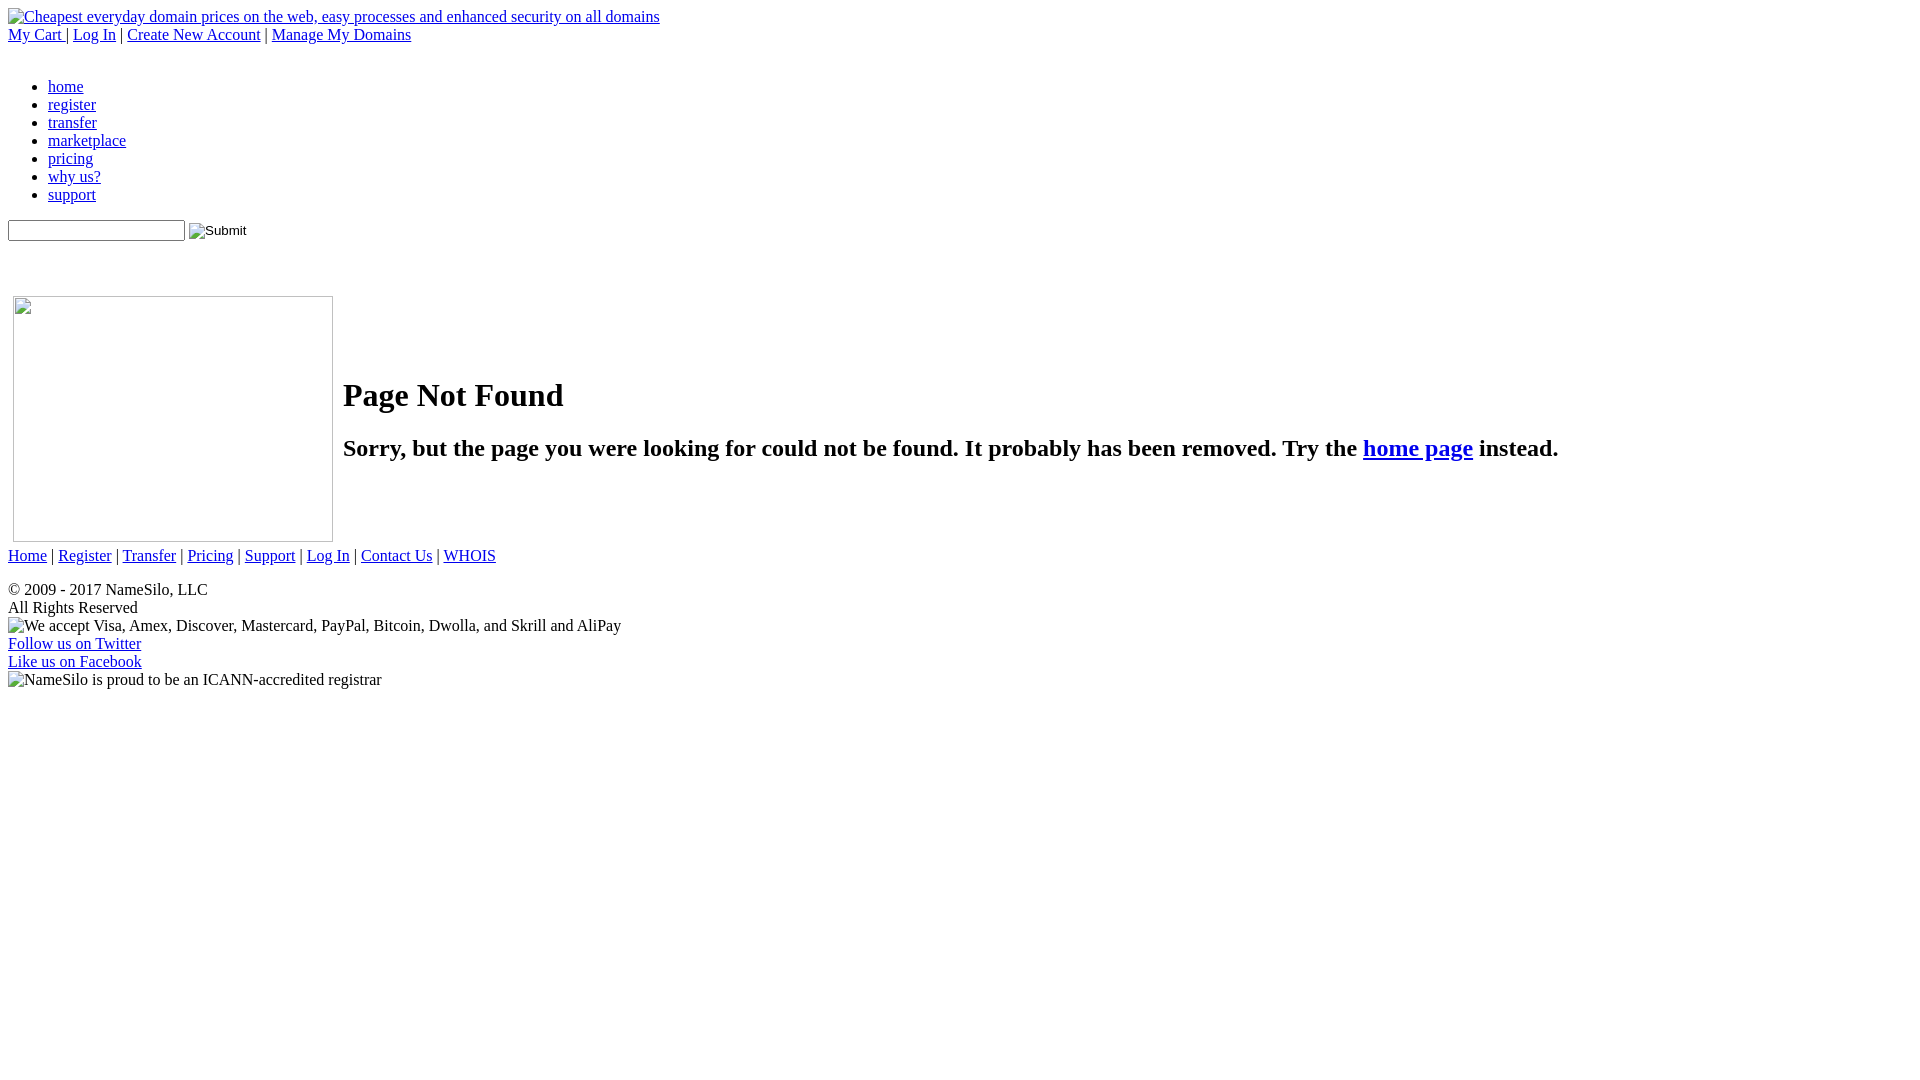 This screenshot has height=1080, width=1920. What do you see at coordinates (94, 34) in the screenshot?
I see `Log In` at bounding box center [94, 34].